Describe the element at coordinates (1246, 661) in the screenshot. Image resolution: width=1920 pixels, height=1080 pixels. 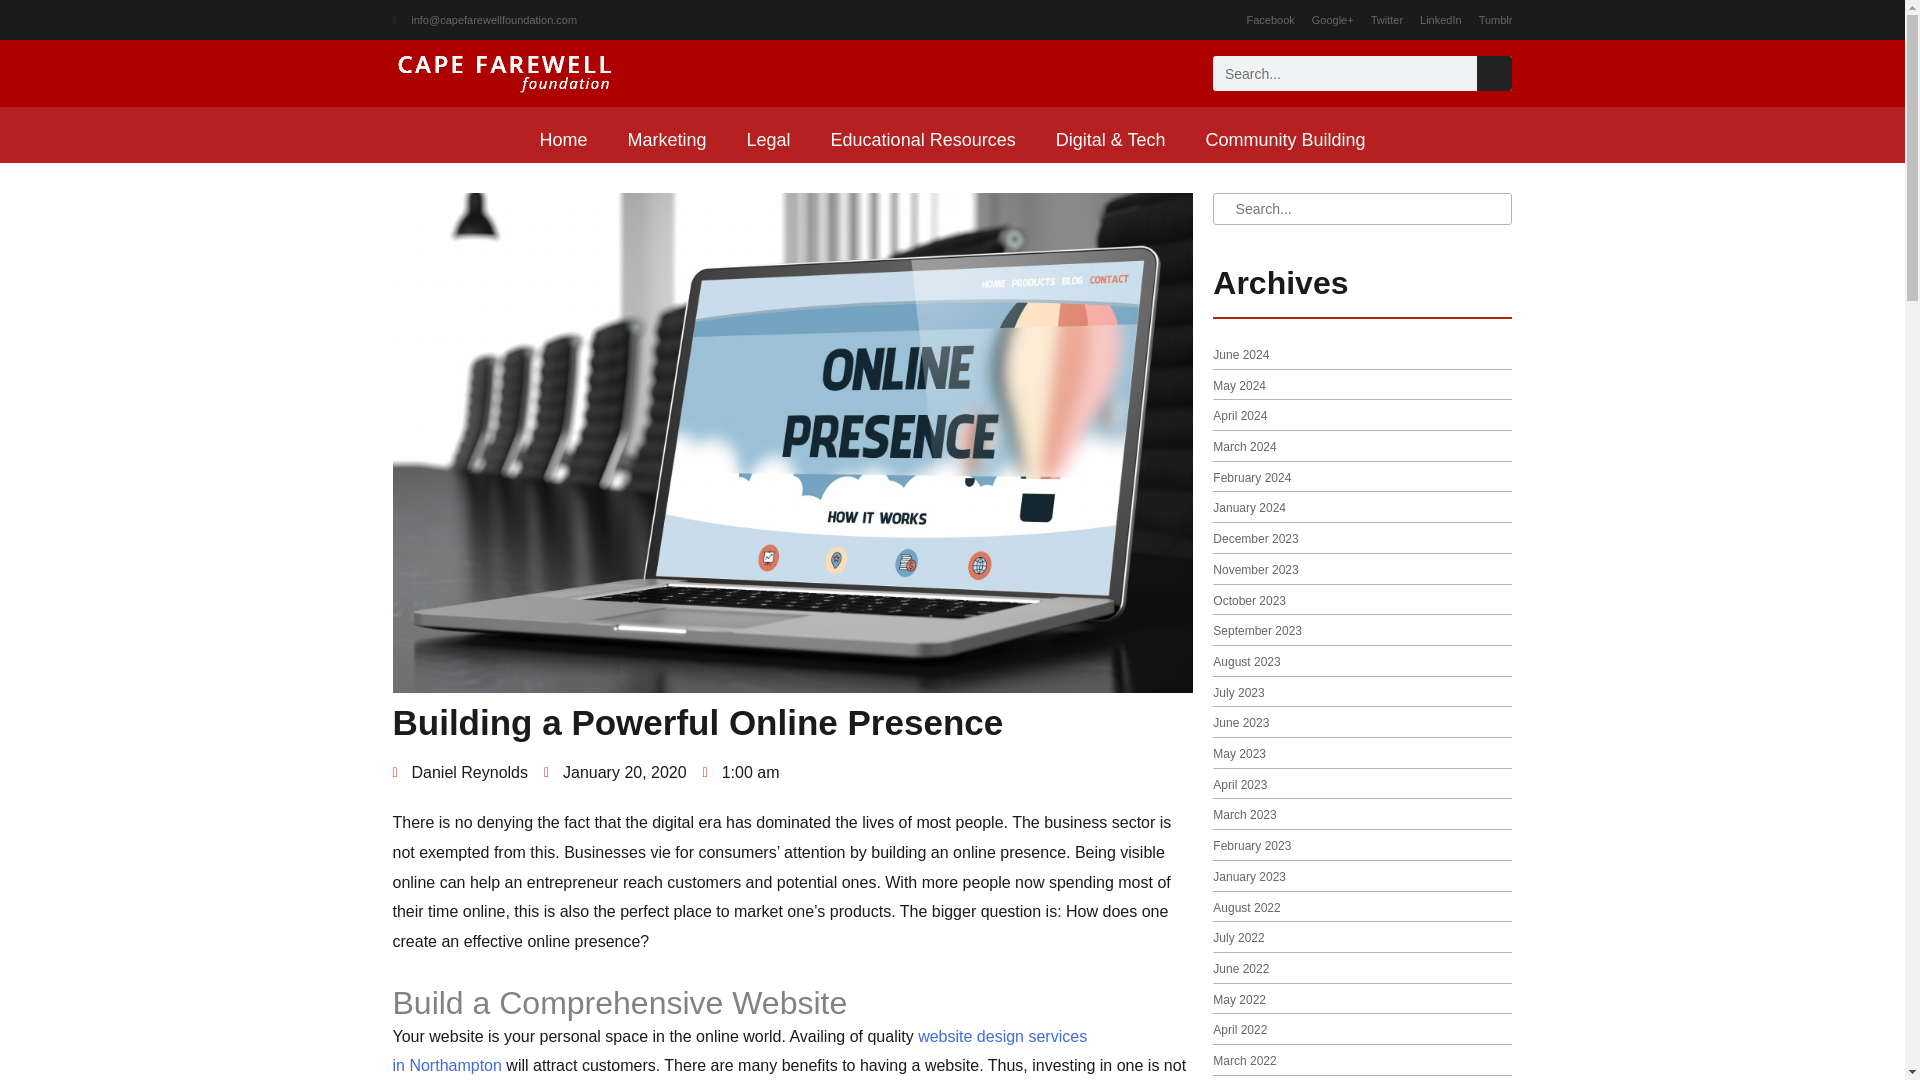
I see `August 2023` at that location.